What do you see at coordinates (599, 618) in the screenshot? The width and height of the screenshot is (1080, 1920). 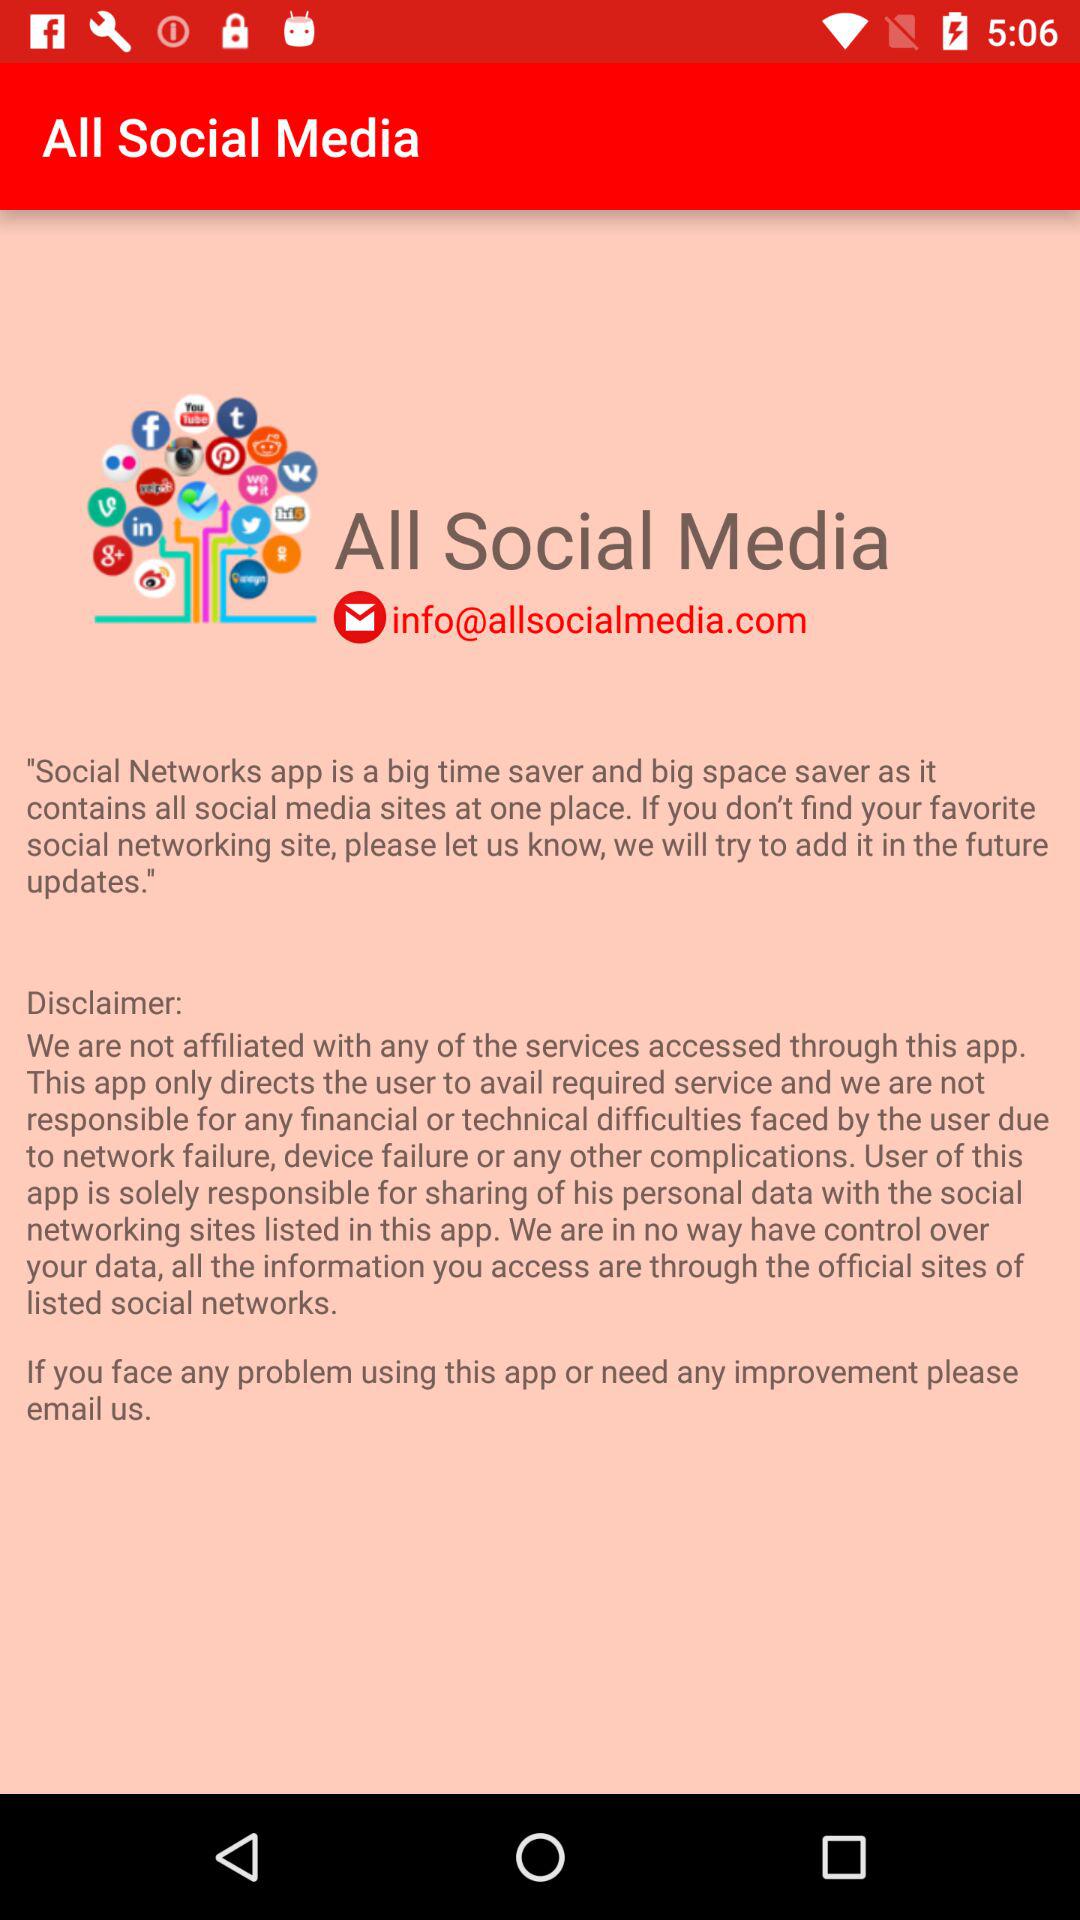 I see `choose item below the all social media` at bounding box center [599, 618].